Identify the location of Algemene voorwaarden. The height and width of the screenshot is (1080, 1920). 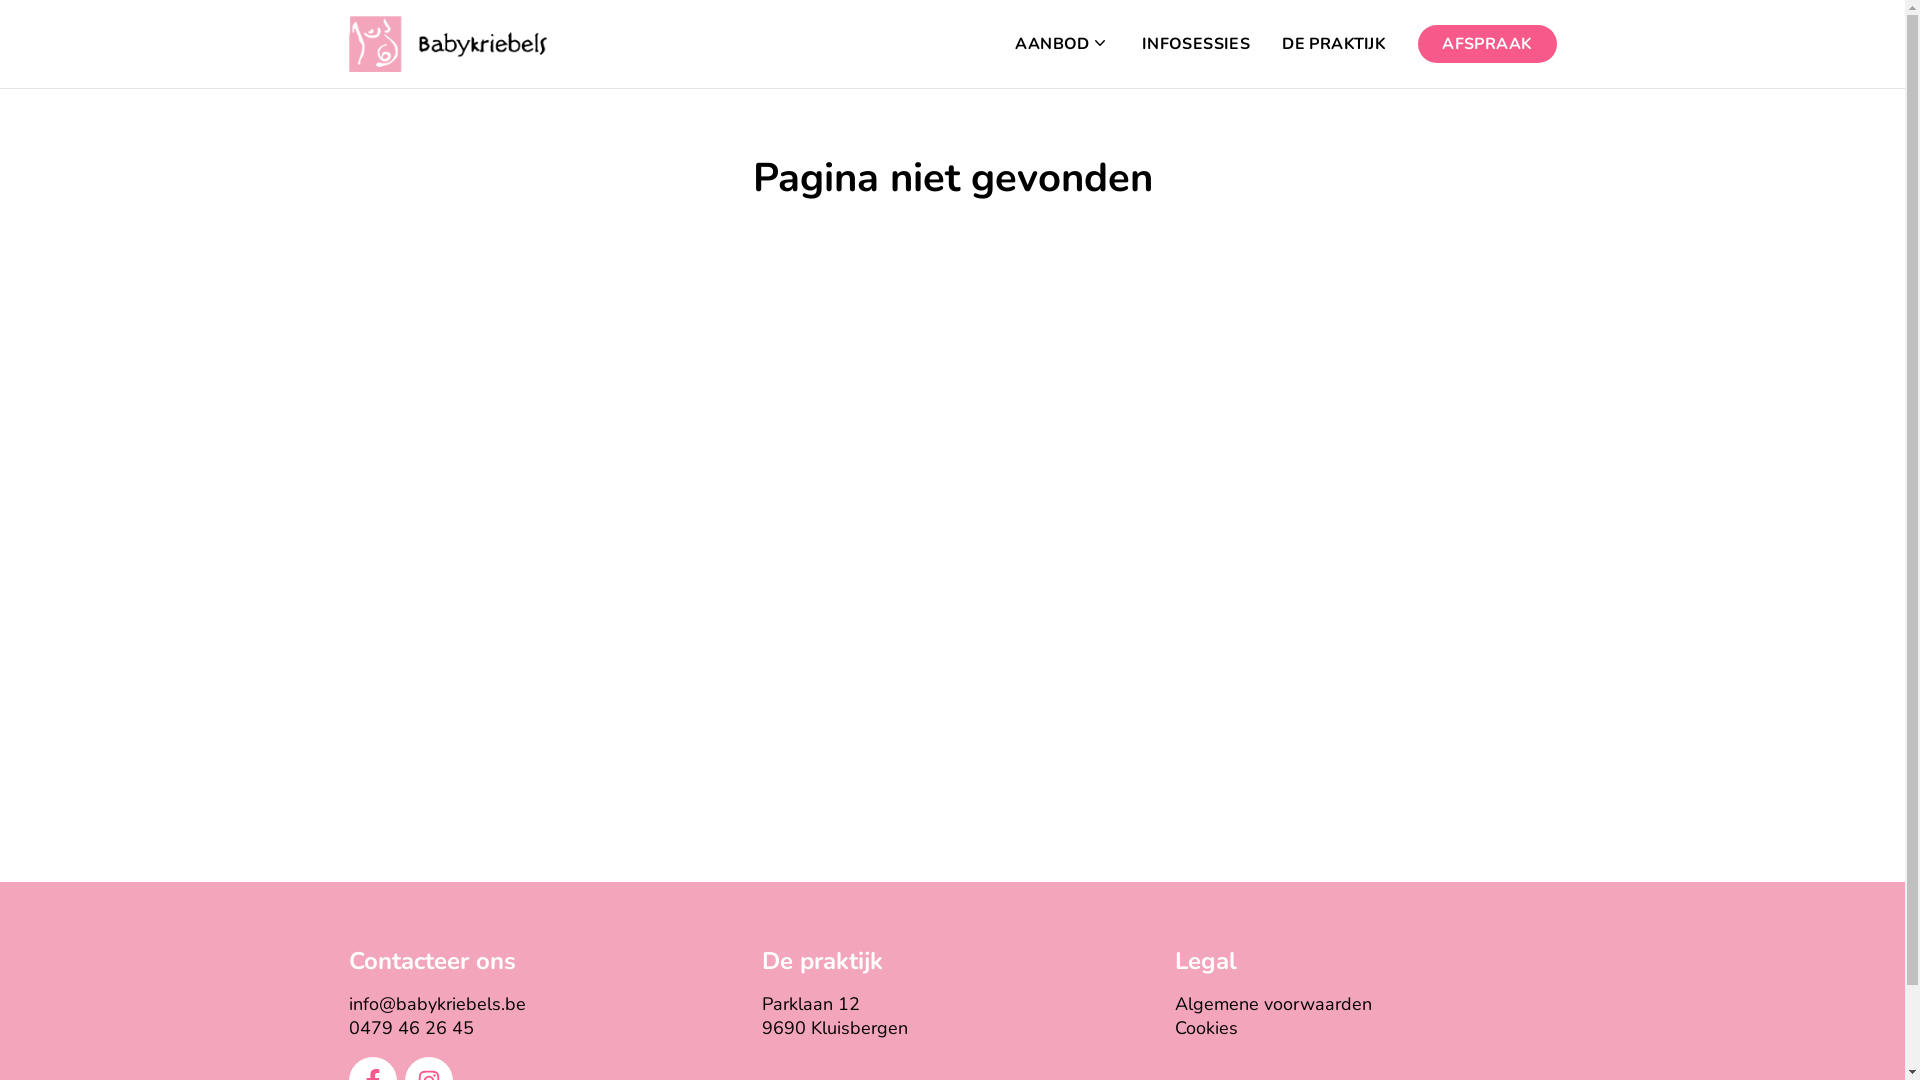
(1274, 1004).